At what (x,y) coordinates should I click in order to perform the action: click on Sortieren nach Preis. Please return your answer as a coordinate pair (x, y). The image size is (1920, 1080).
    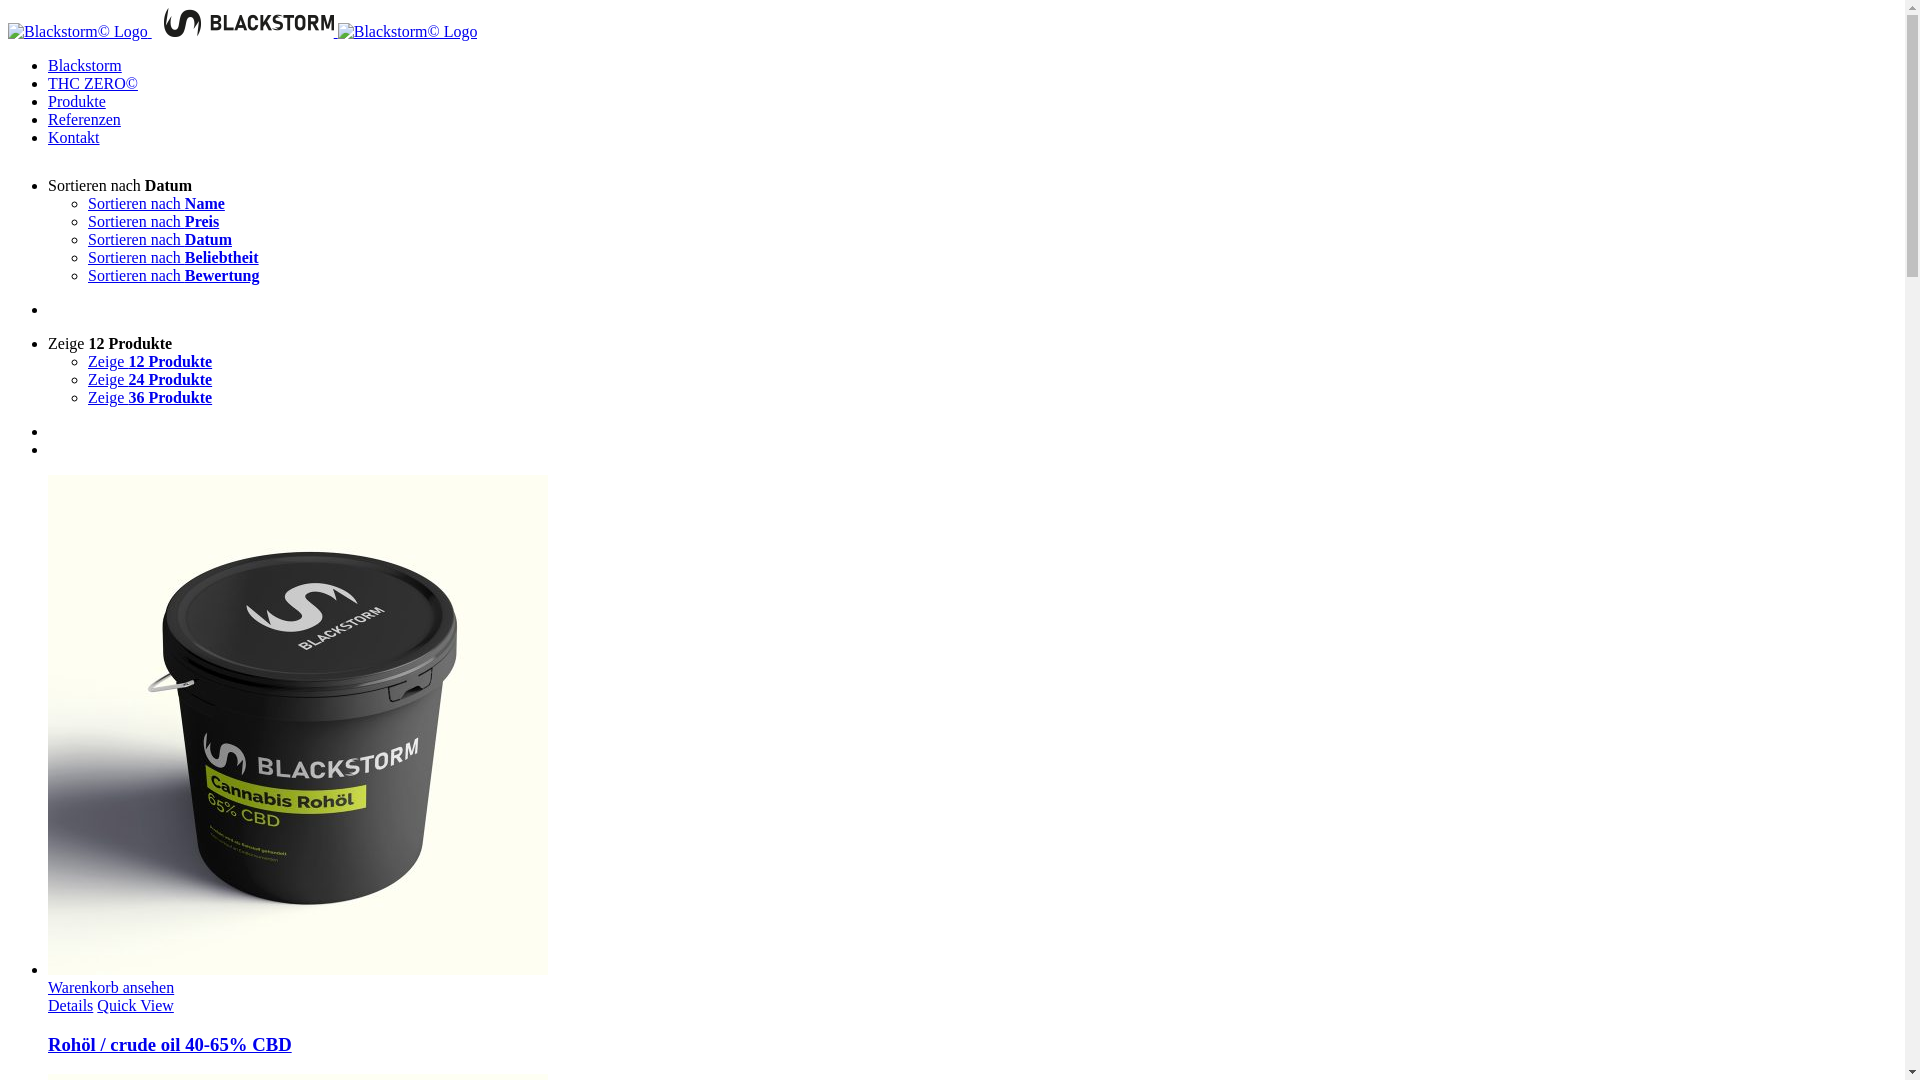
    Looking at the image, I should click on (154, 222).